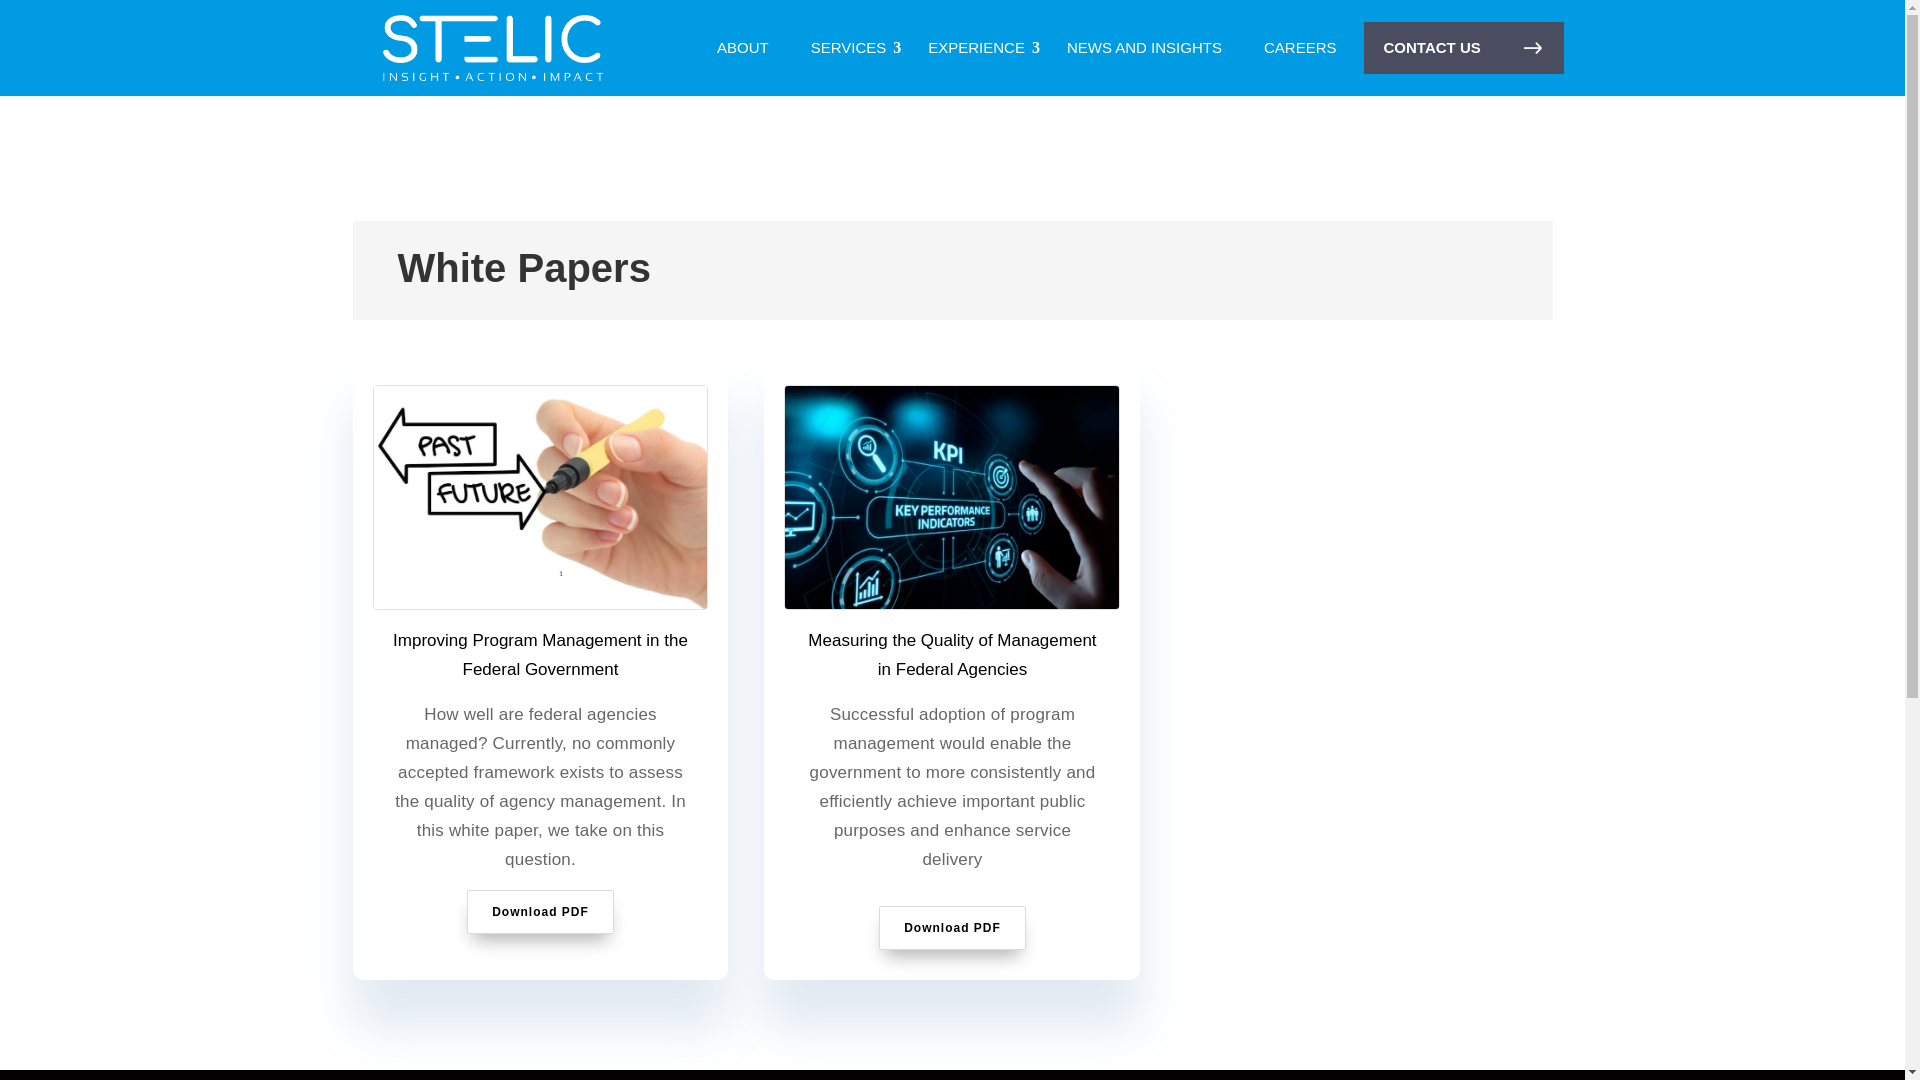  I want to click on ABOUT, so click(742, 48).